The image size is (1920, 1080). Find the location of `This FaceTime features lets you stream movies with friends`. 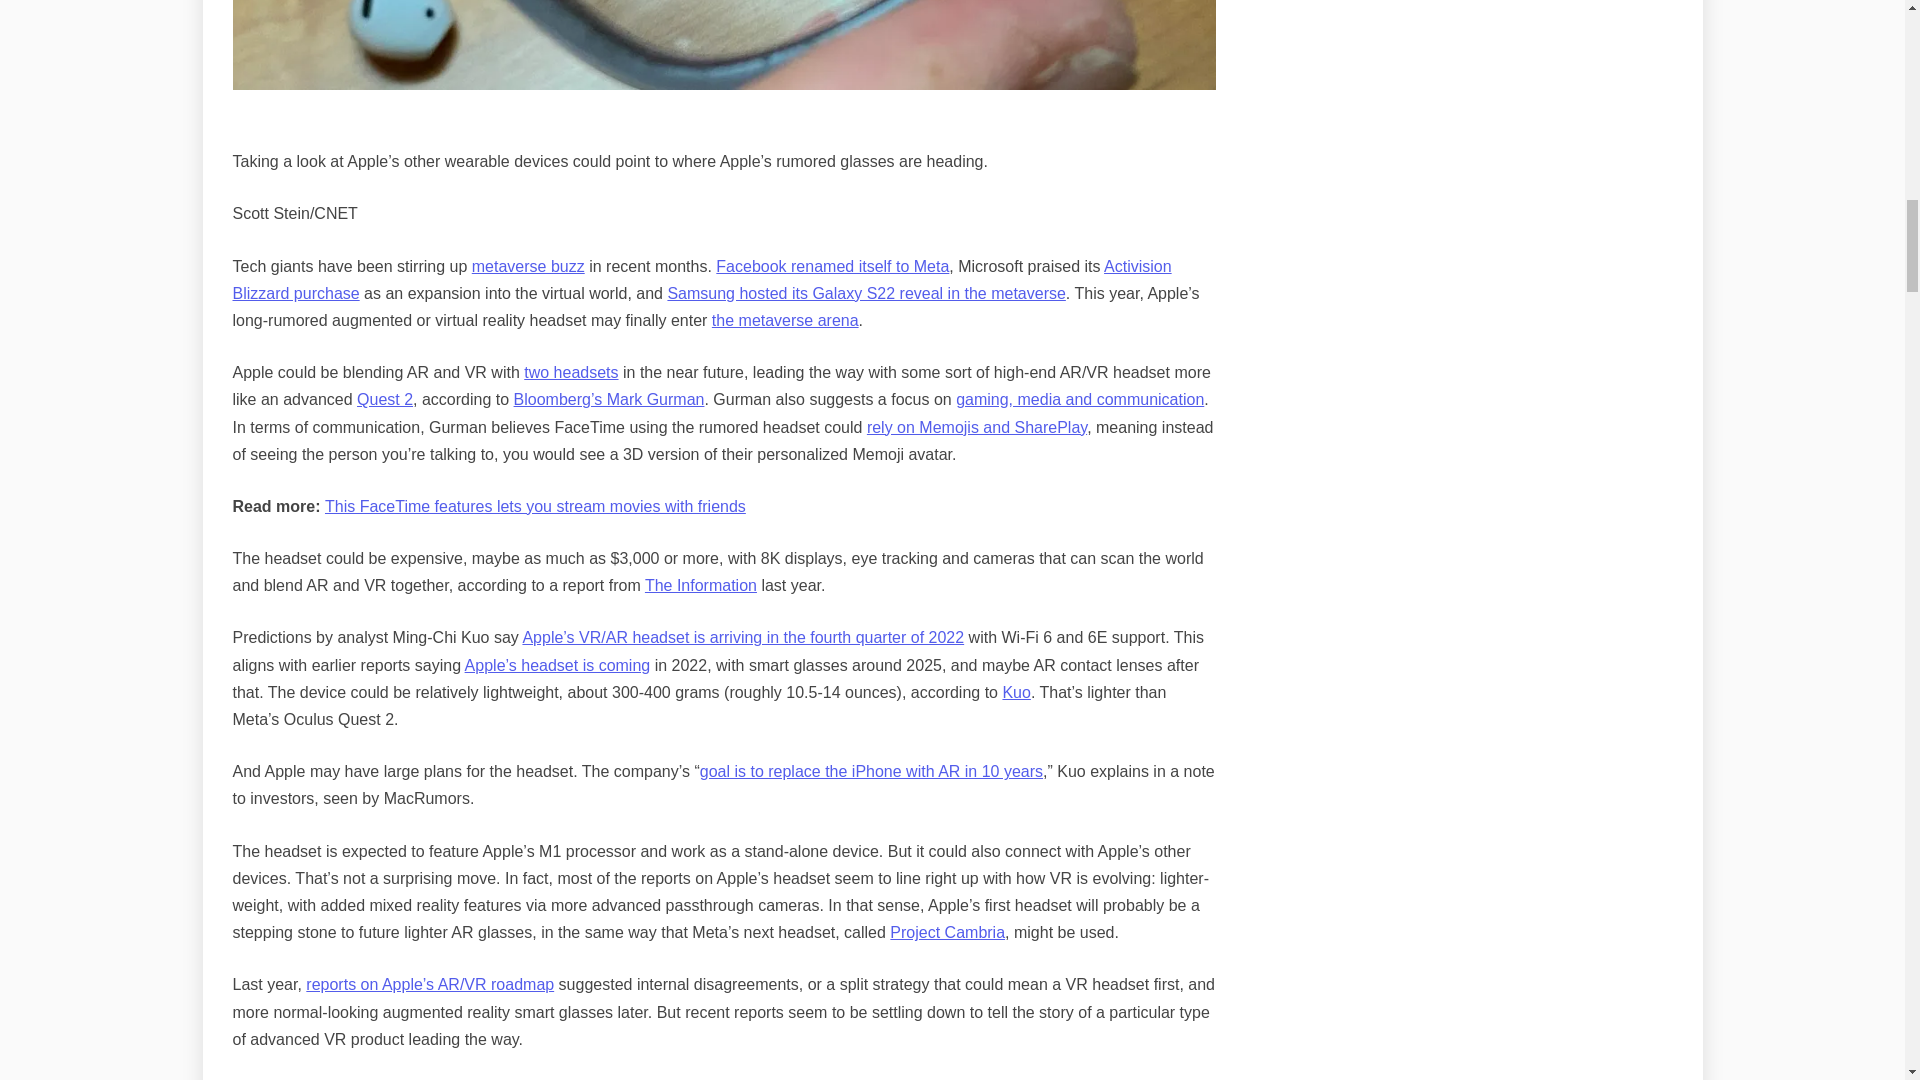

This FaceTime features lets you stream movies with friends is located at coordinates (535, 506).